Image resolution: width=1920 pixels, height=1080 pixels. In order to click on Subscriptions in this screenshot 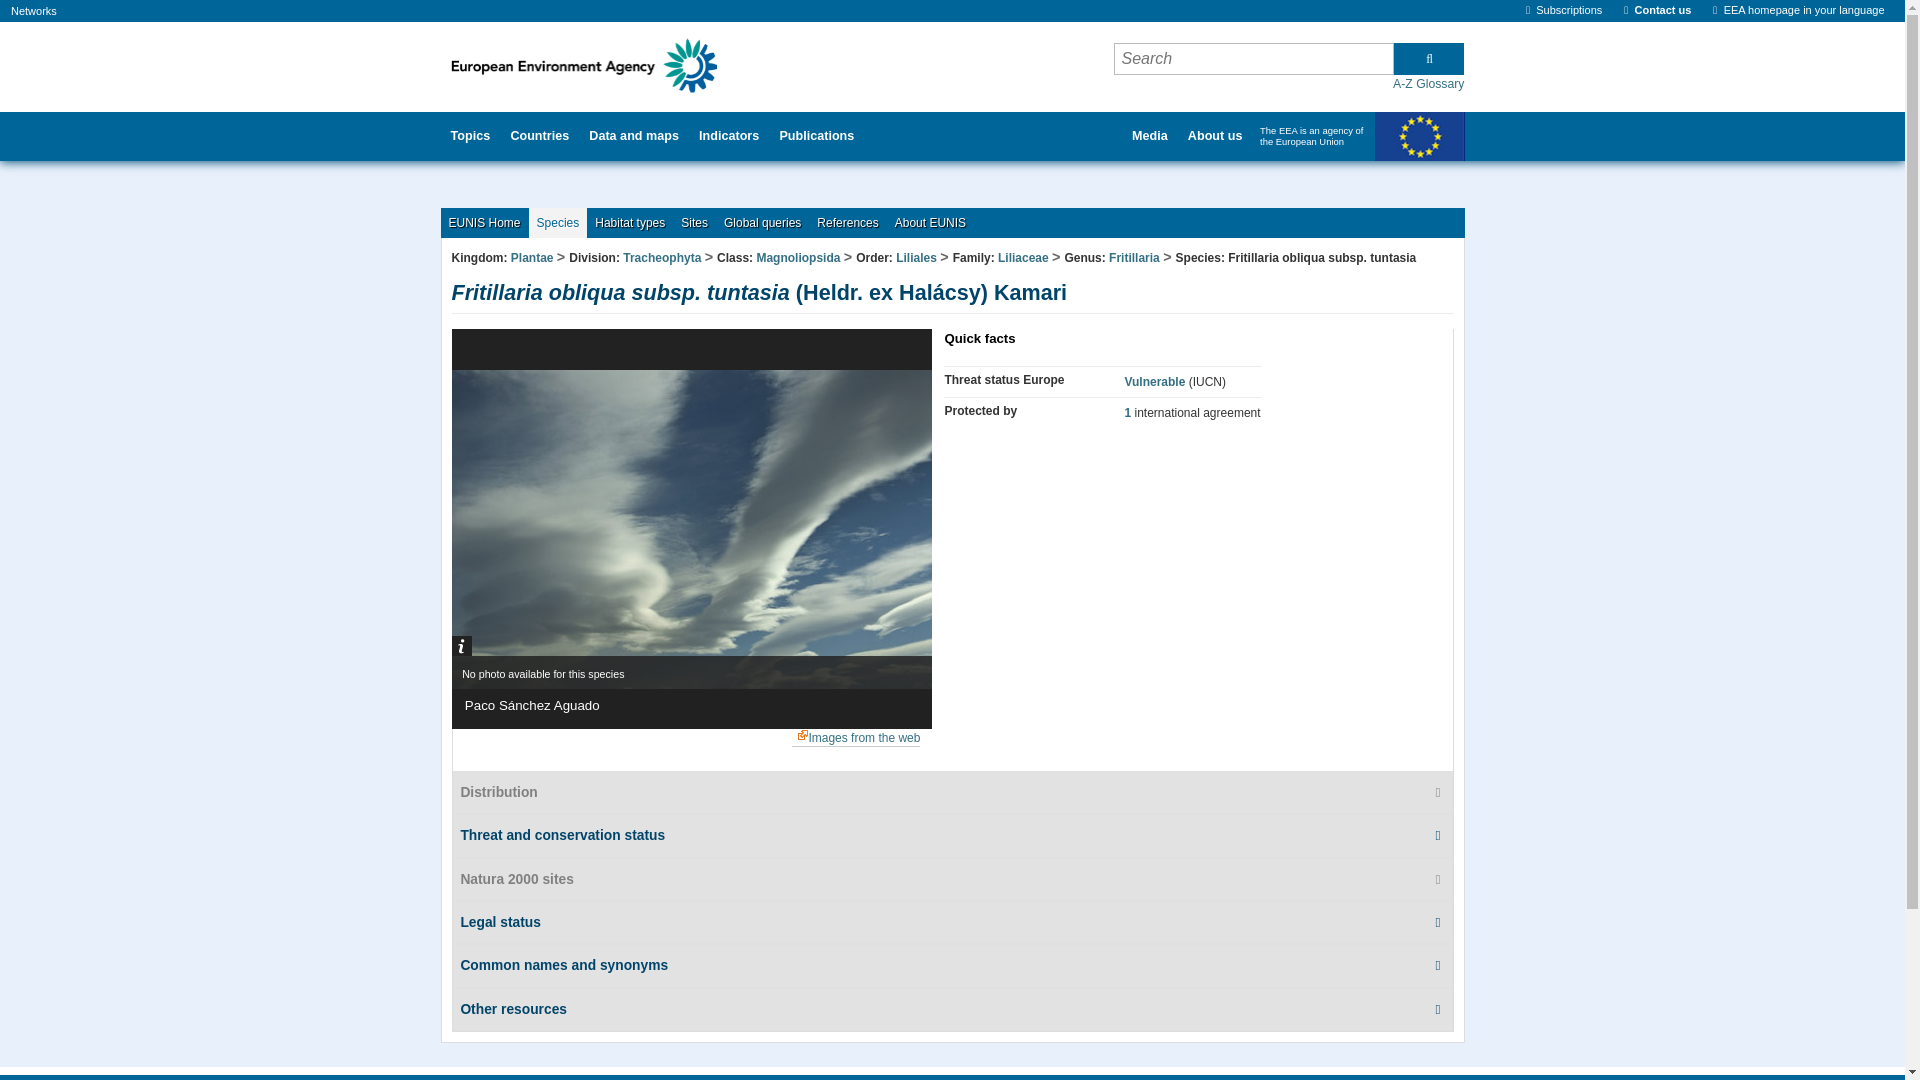, I will do `click(1564, 10)`.